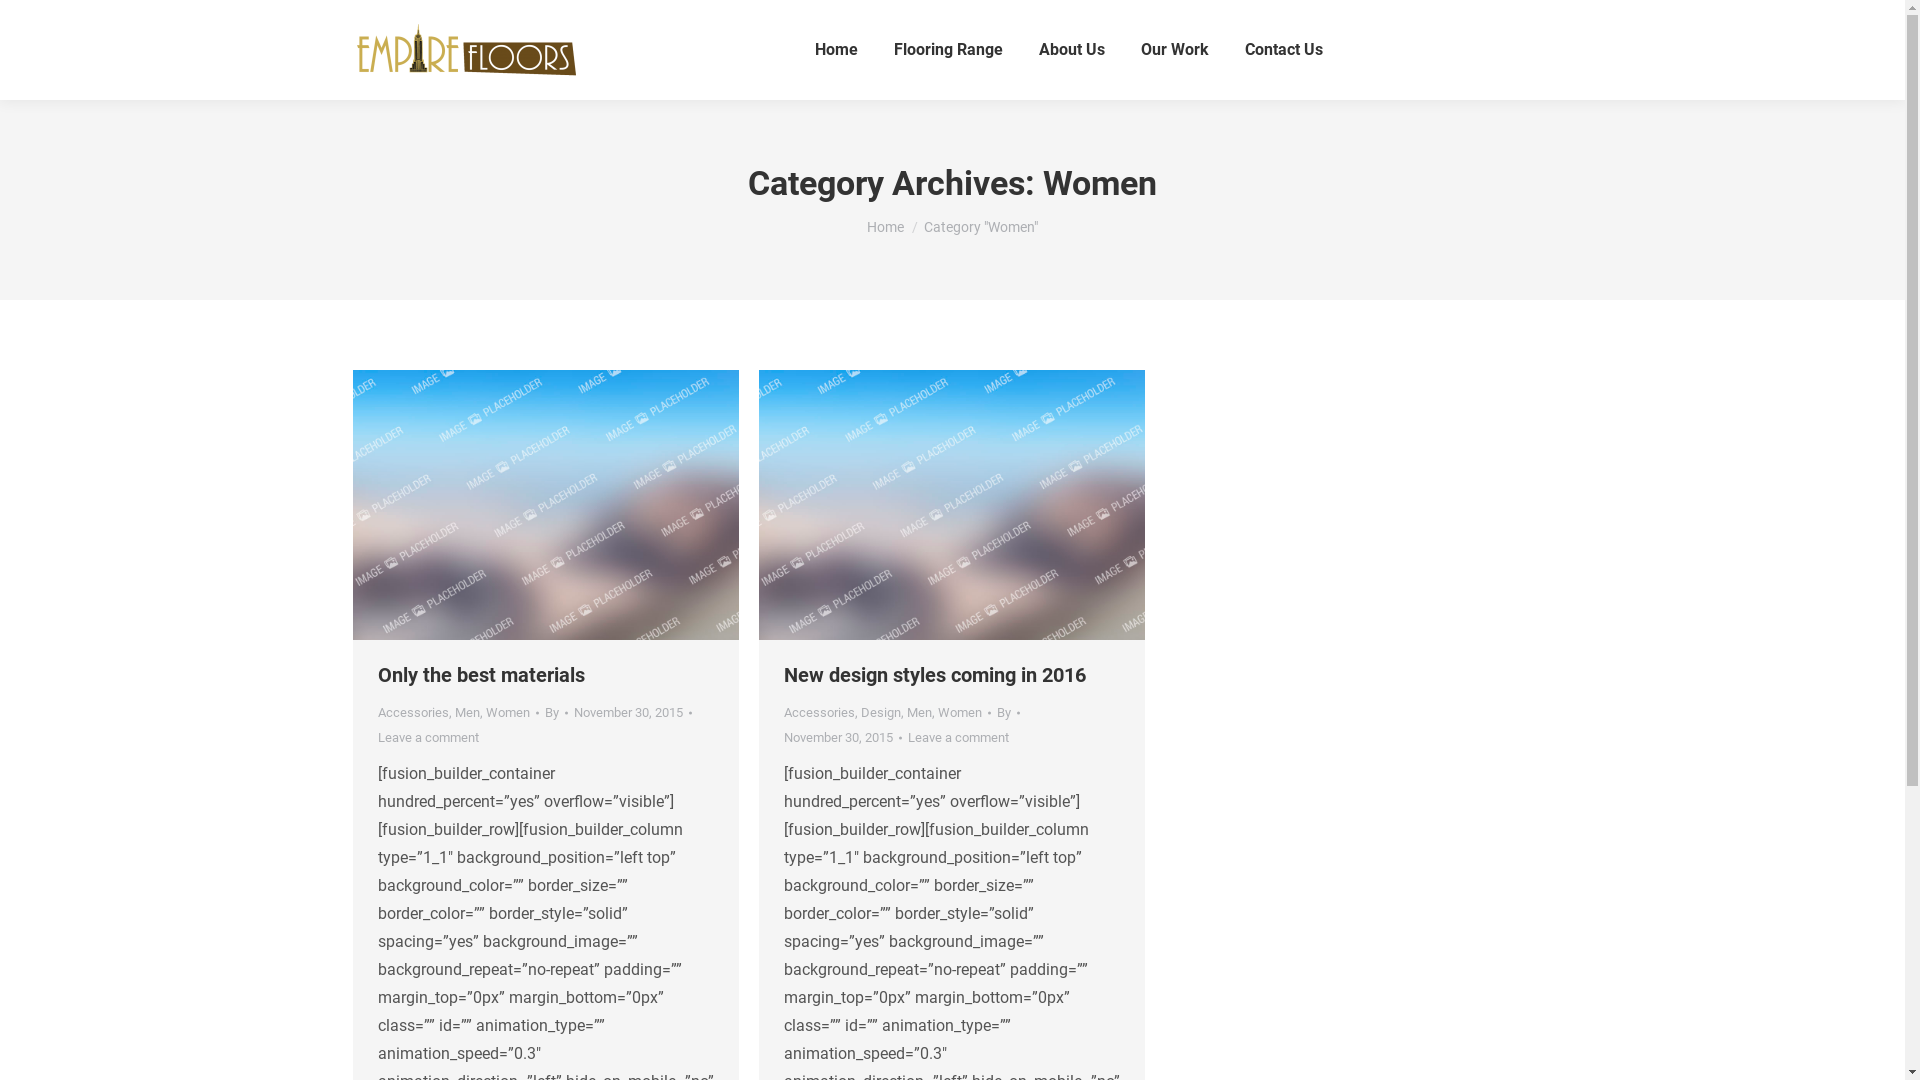  Describe the element at coordinates (633, 712) in the screenshot. I see `November 30, 2015` at that location.